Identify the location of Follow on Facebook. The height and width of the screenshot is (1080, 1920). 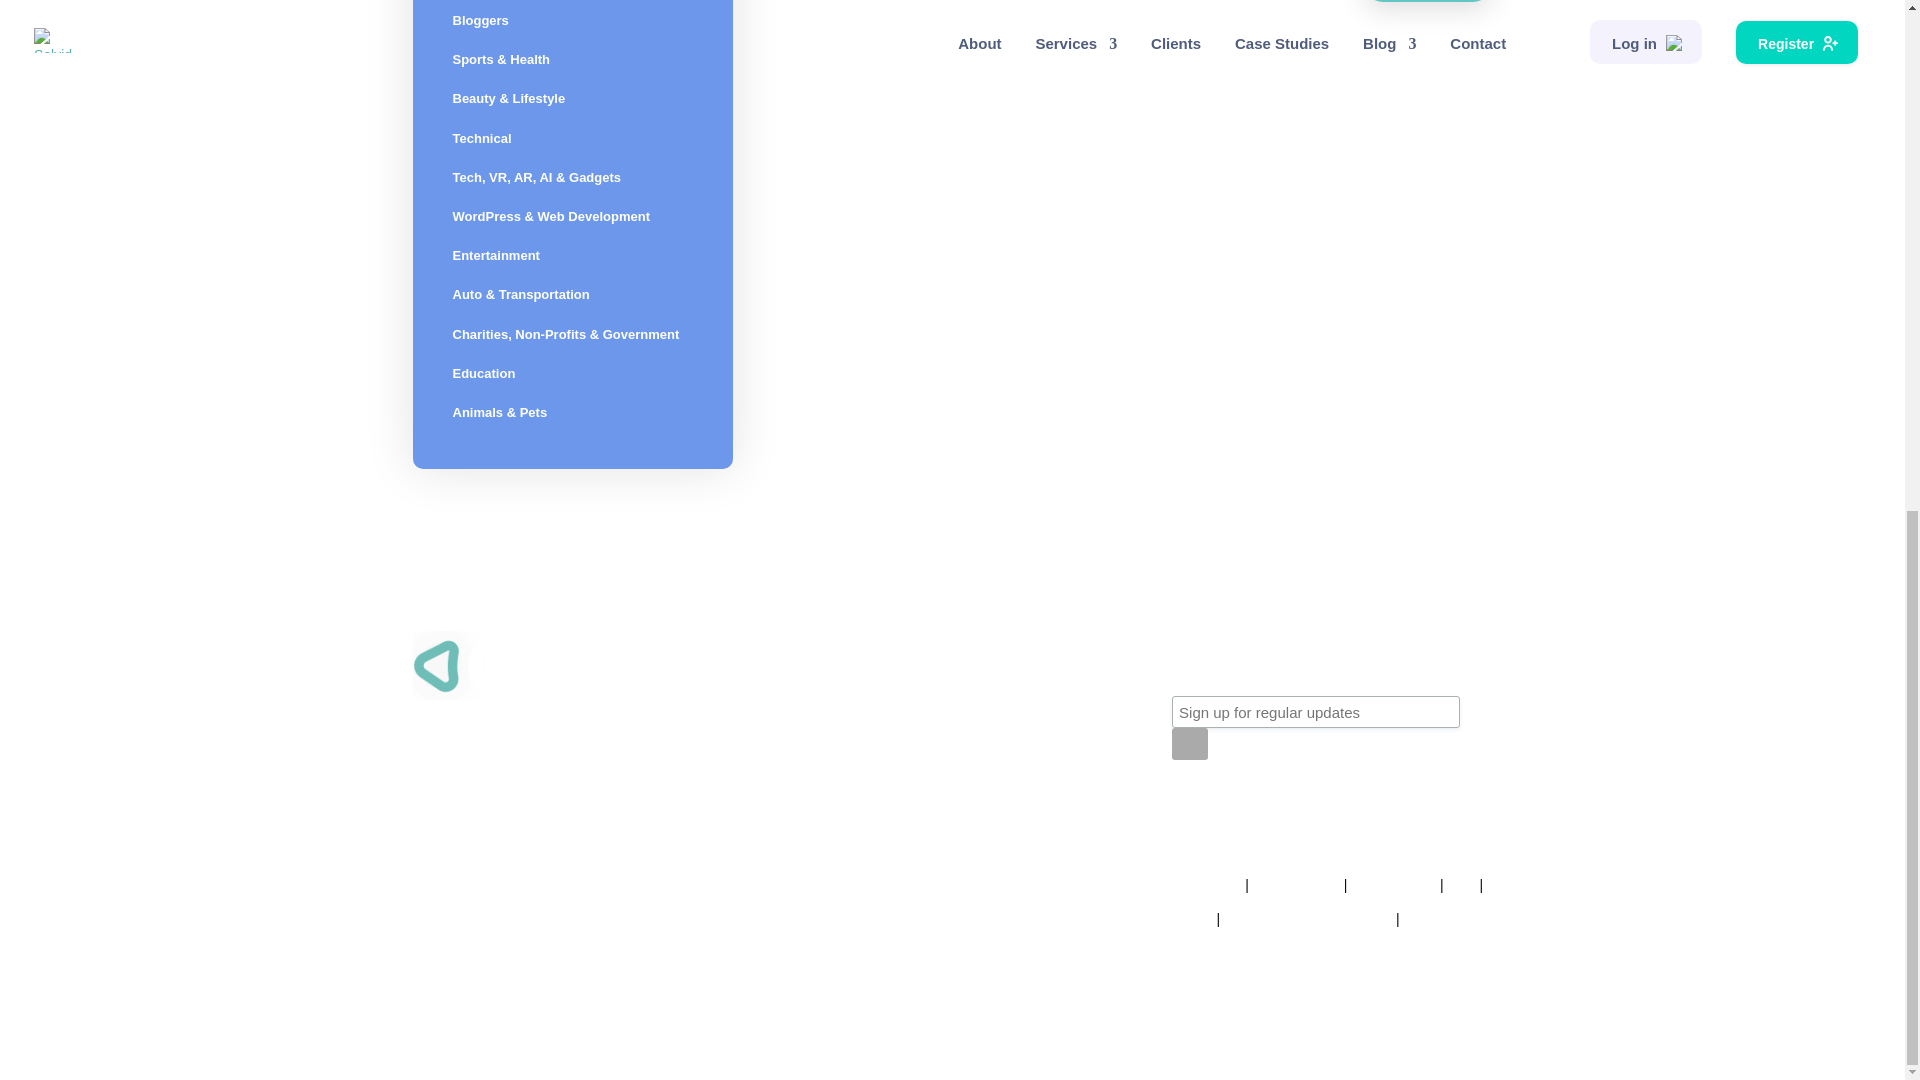
(1187, 816).